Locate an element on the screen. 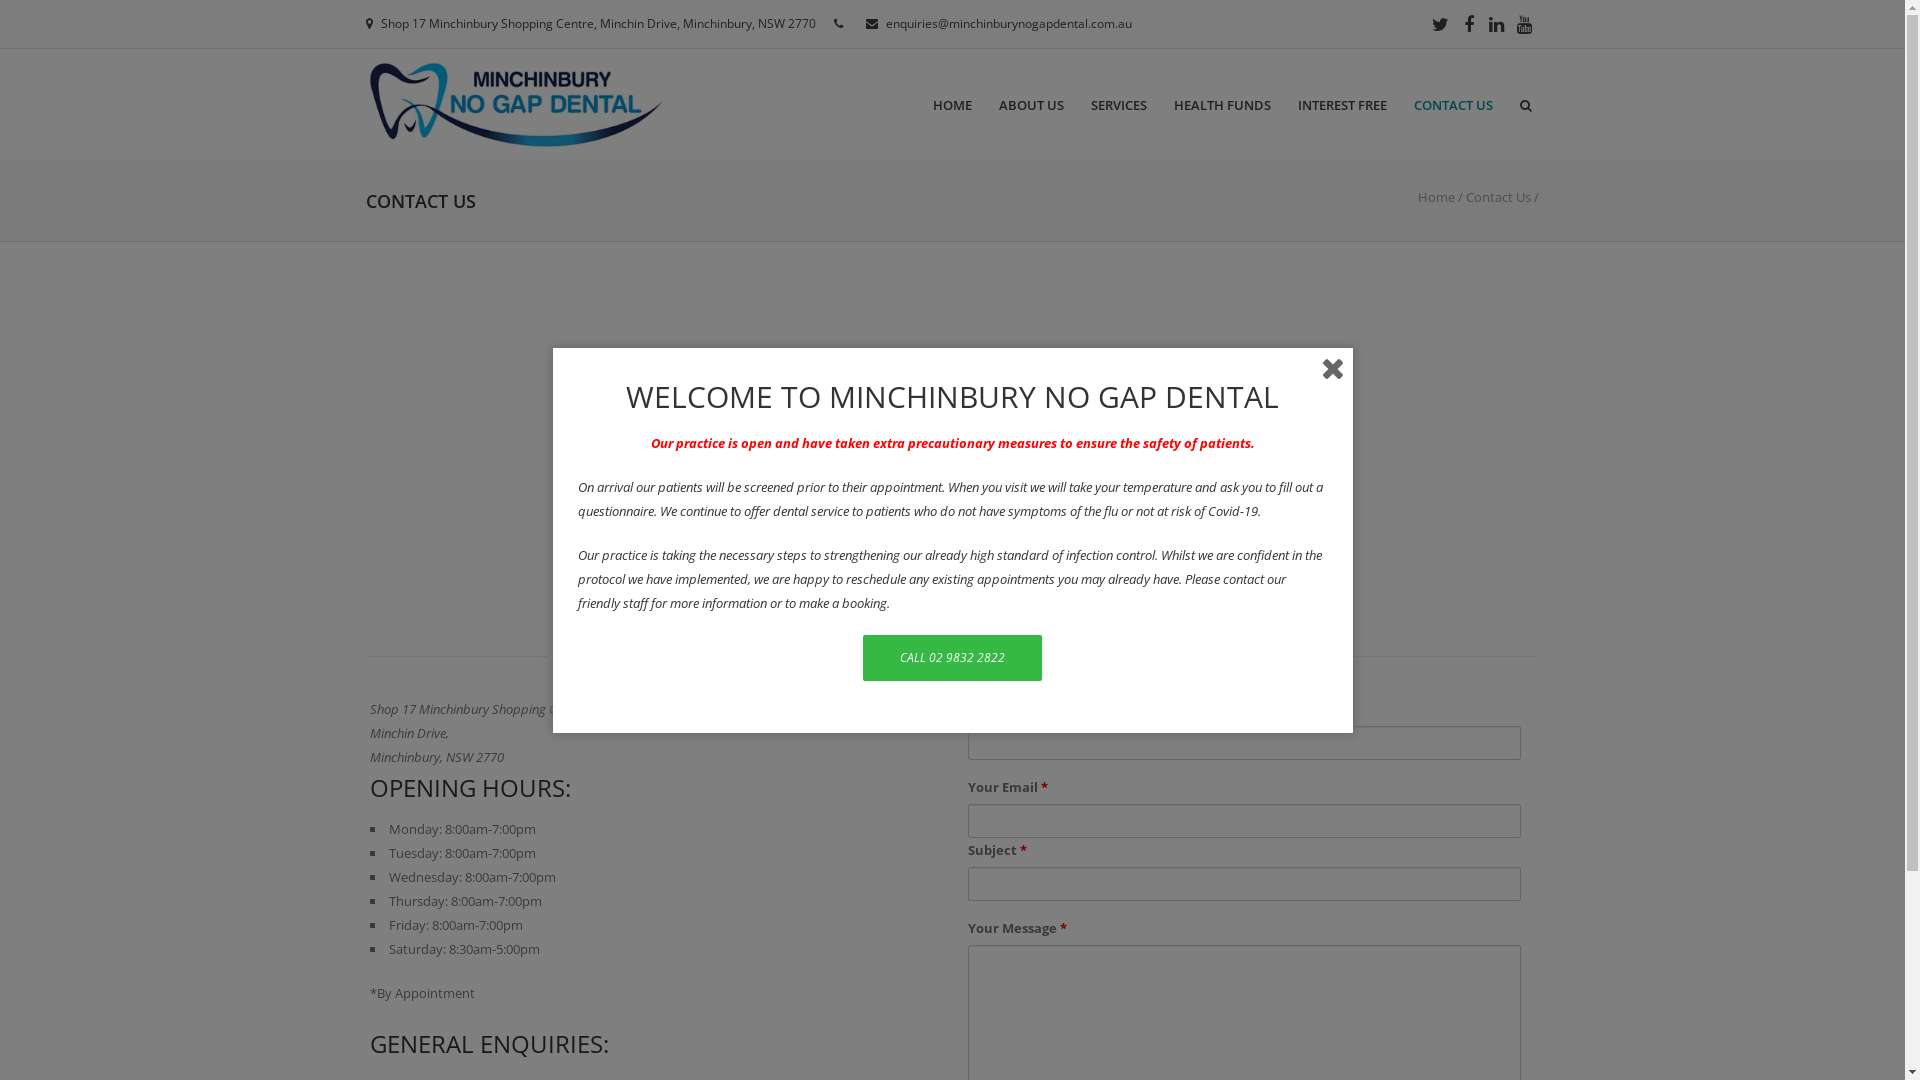  SERVICES is located at coordinates (1119, 106).